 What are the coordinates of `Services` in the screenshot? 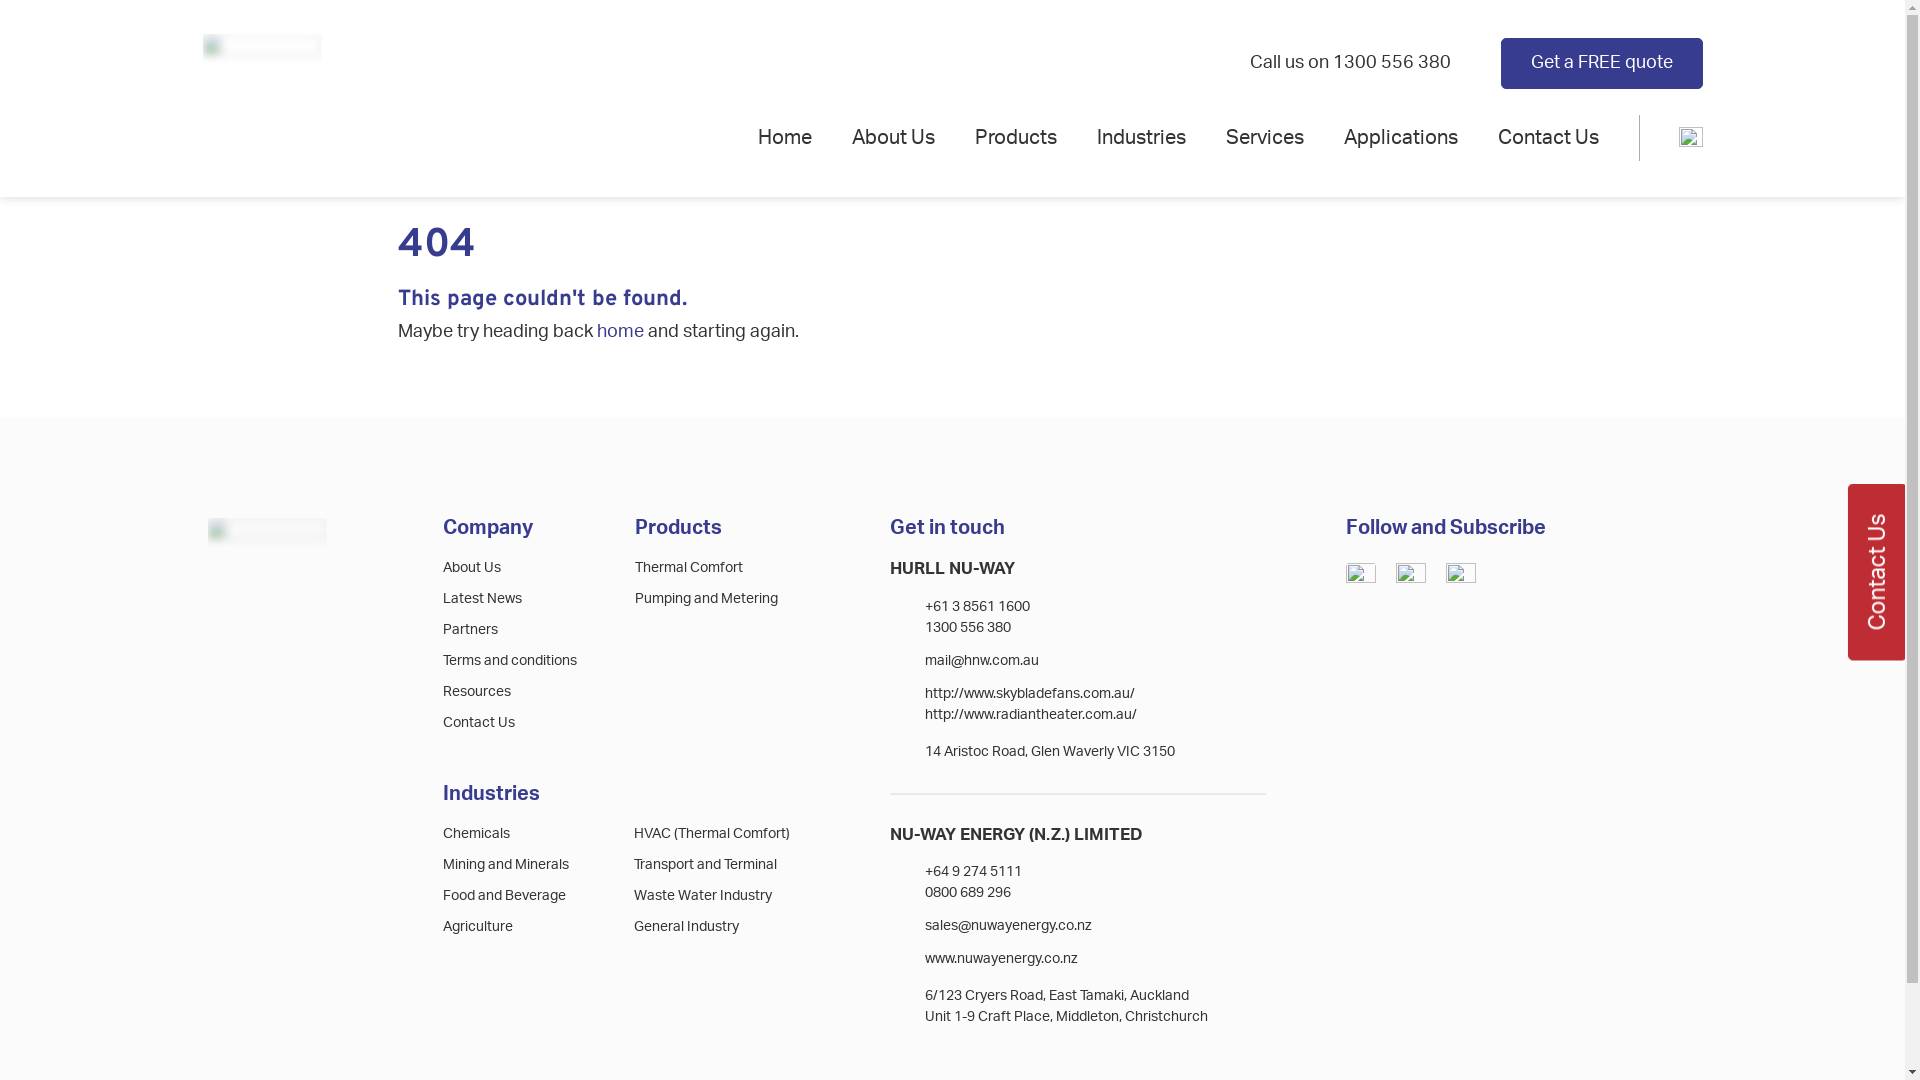 It's located at (1265, 138).